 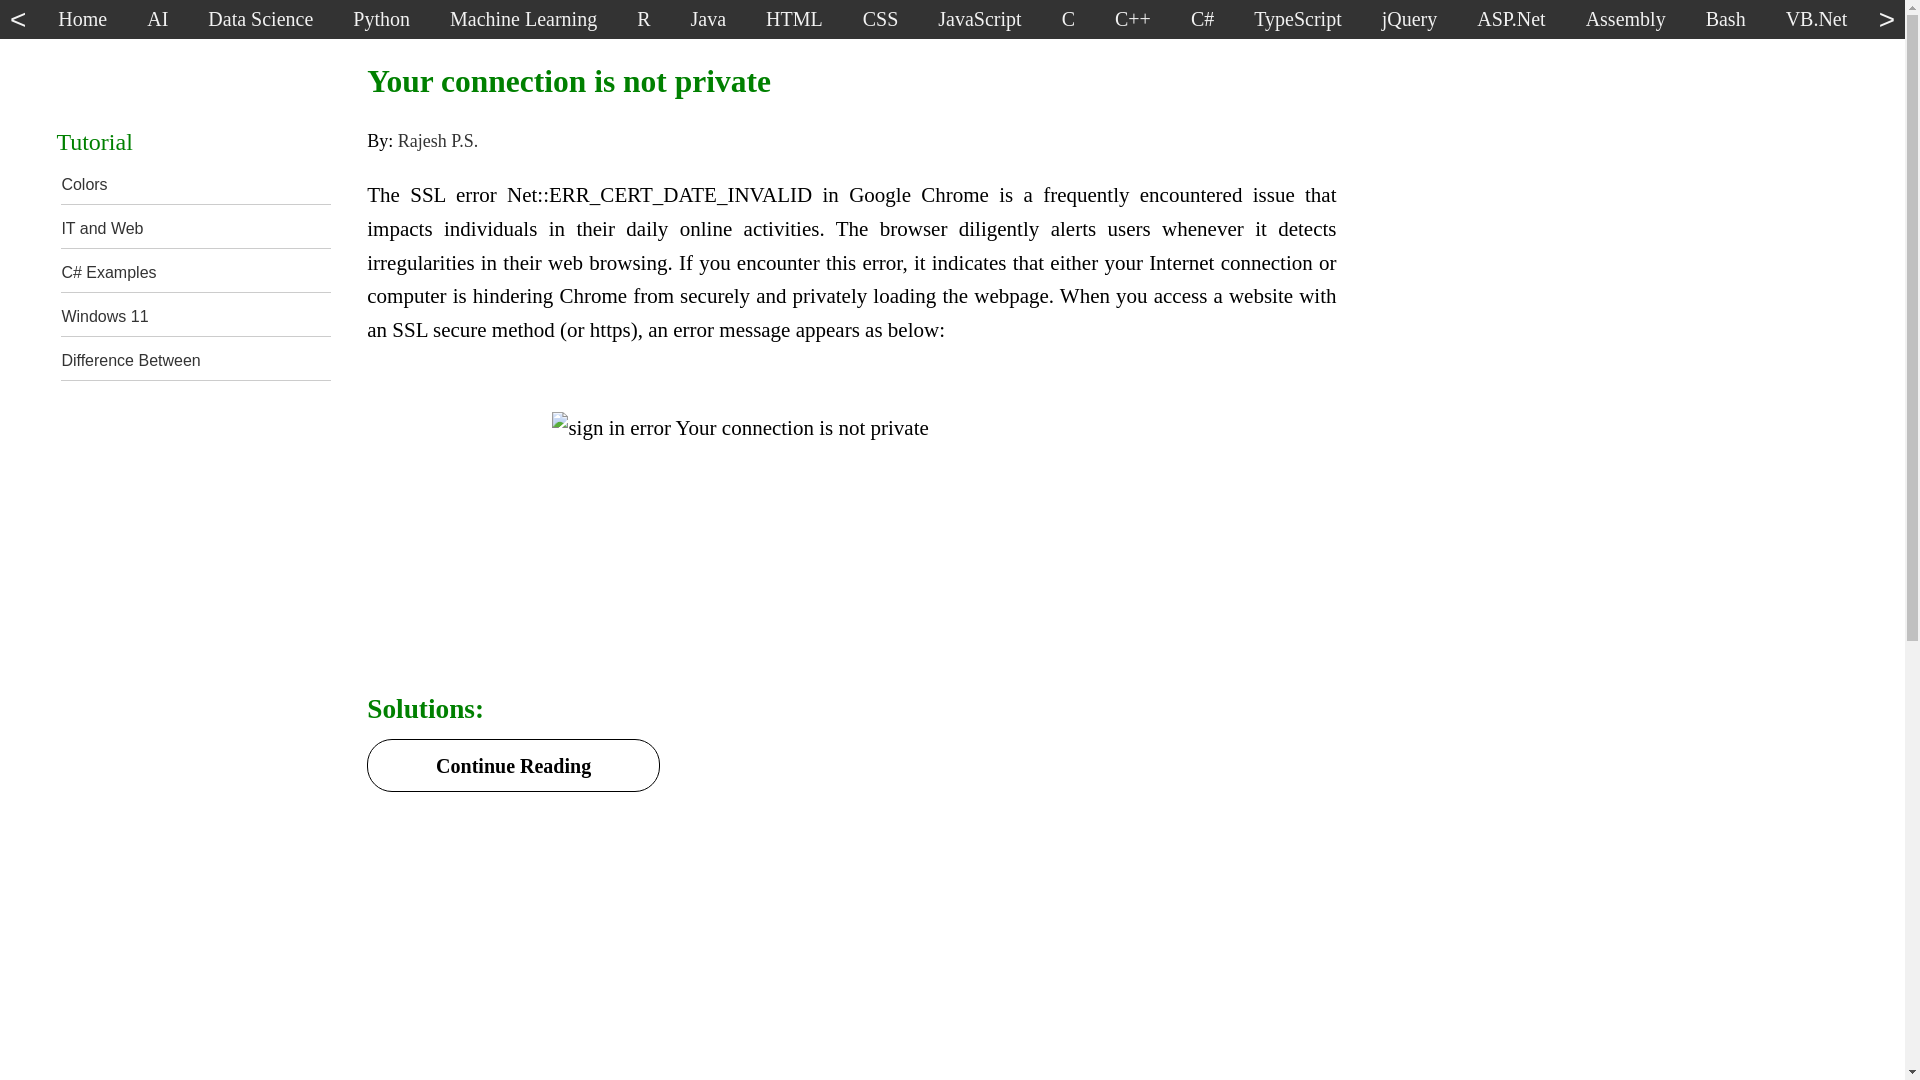 What do you see at coordinates (1068, 24) in the screenshot?
I see `C` at bounding box center [1068, 24].